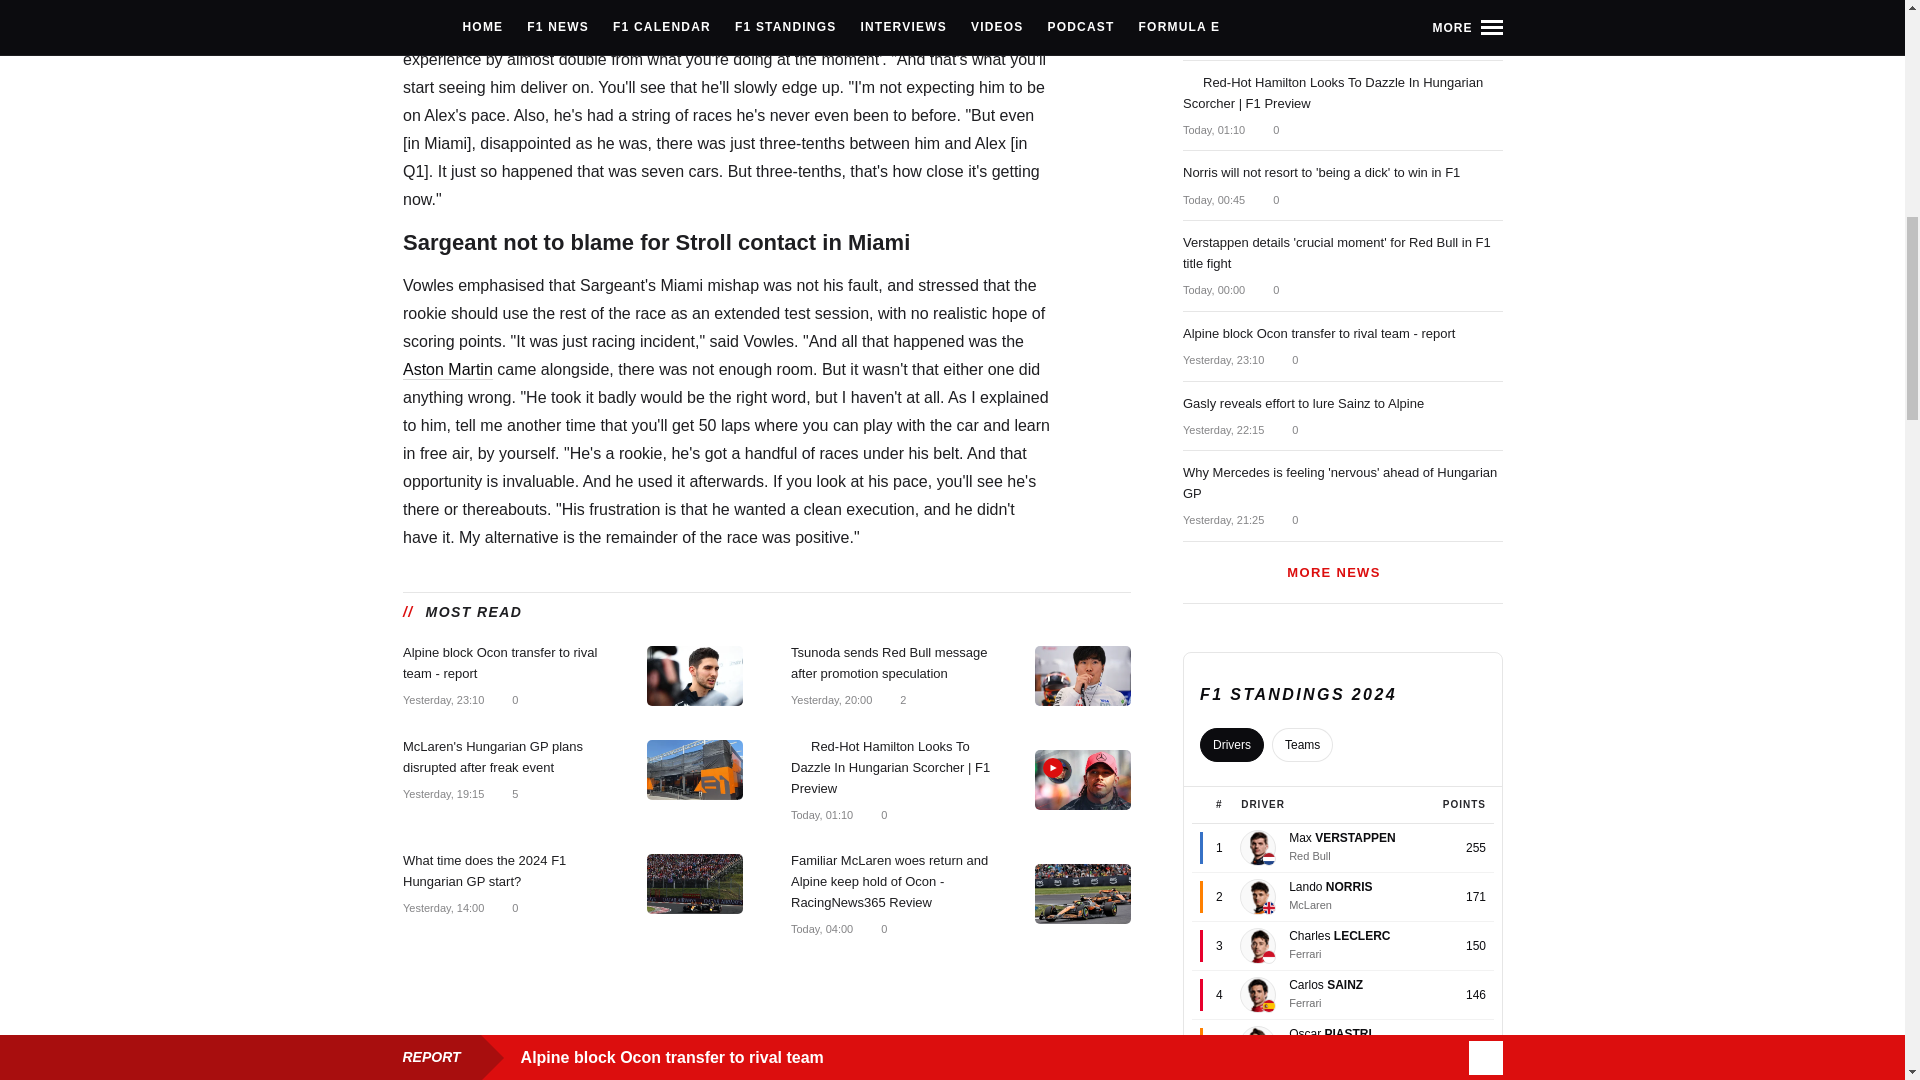  Describe the element at coordinates (442, 907) in the screenshot. I see `Thursday, 18 July 2024 at 14:00` at that location.